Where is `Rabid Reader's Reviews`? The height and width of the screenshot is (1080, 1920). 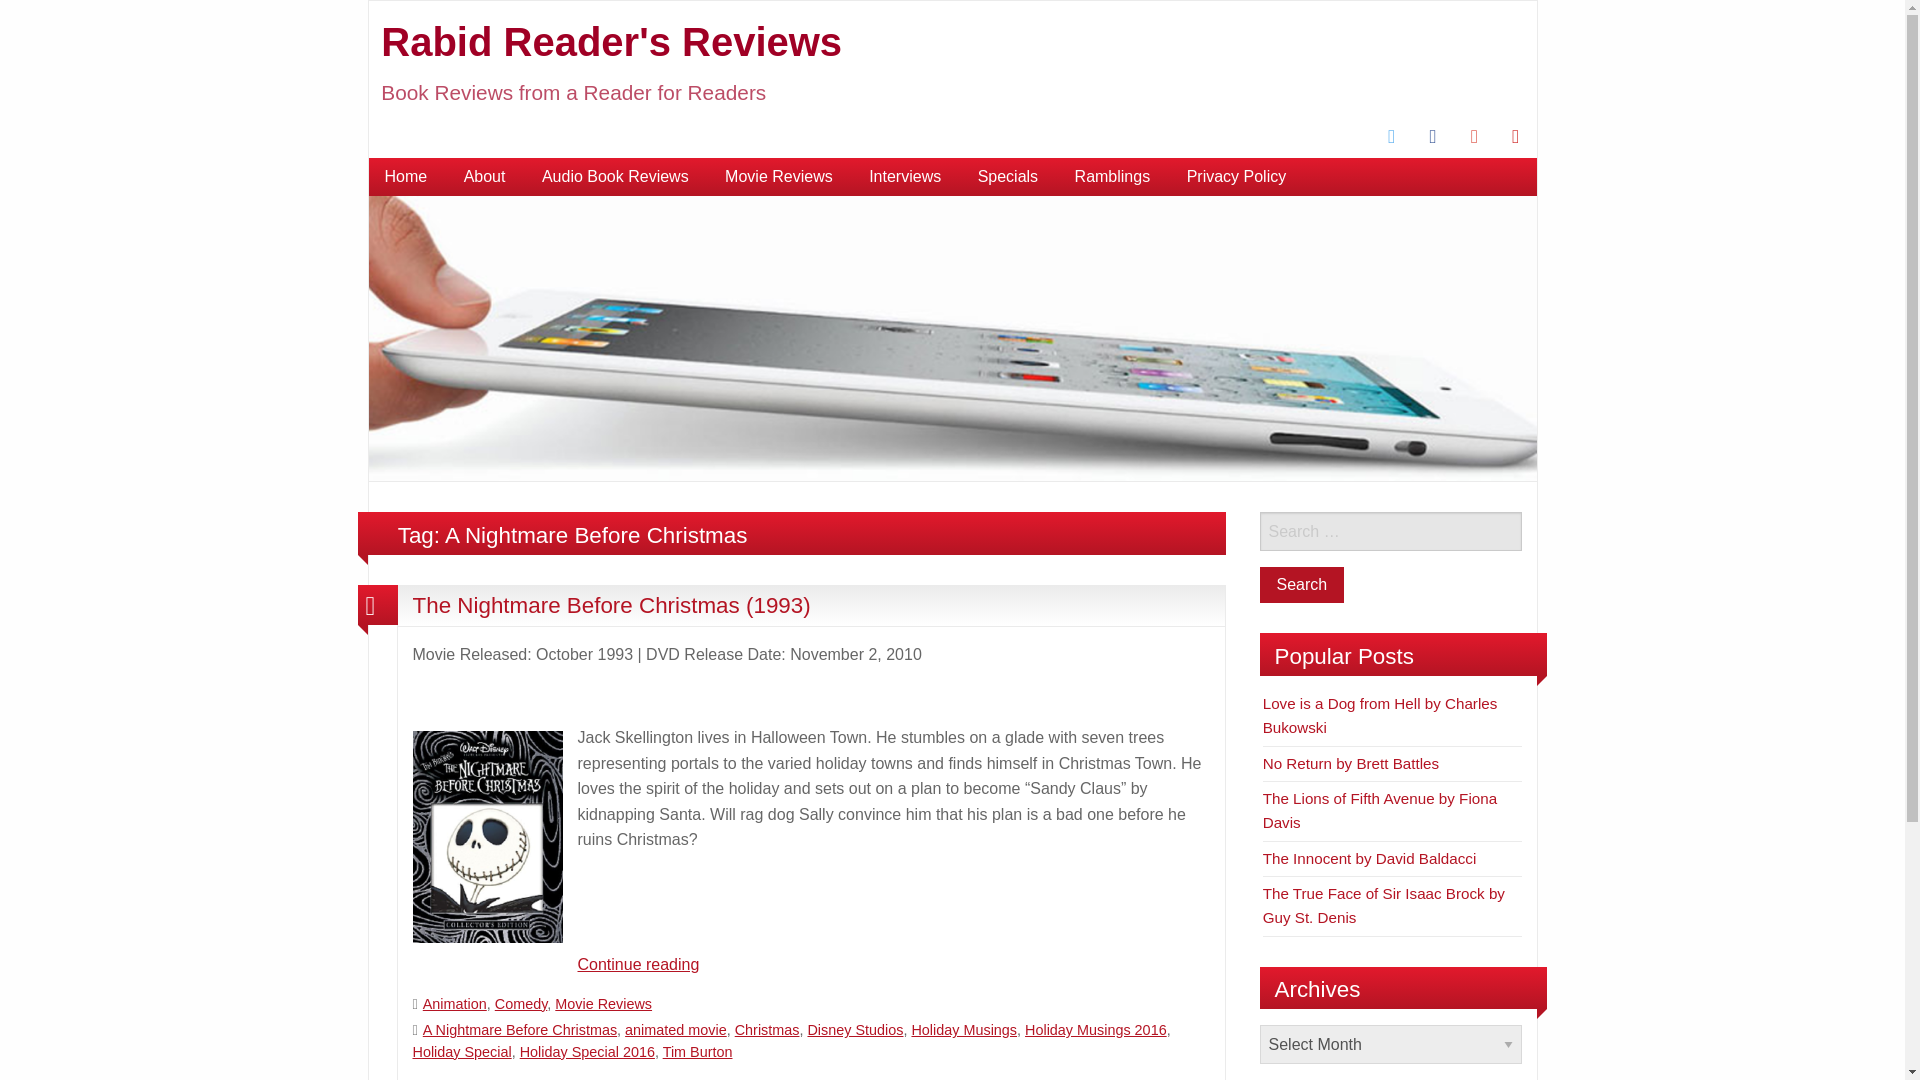 Rabid Reader's Reviews is located at coordinates (611, 42).